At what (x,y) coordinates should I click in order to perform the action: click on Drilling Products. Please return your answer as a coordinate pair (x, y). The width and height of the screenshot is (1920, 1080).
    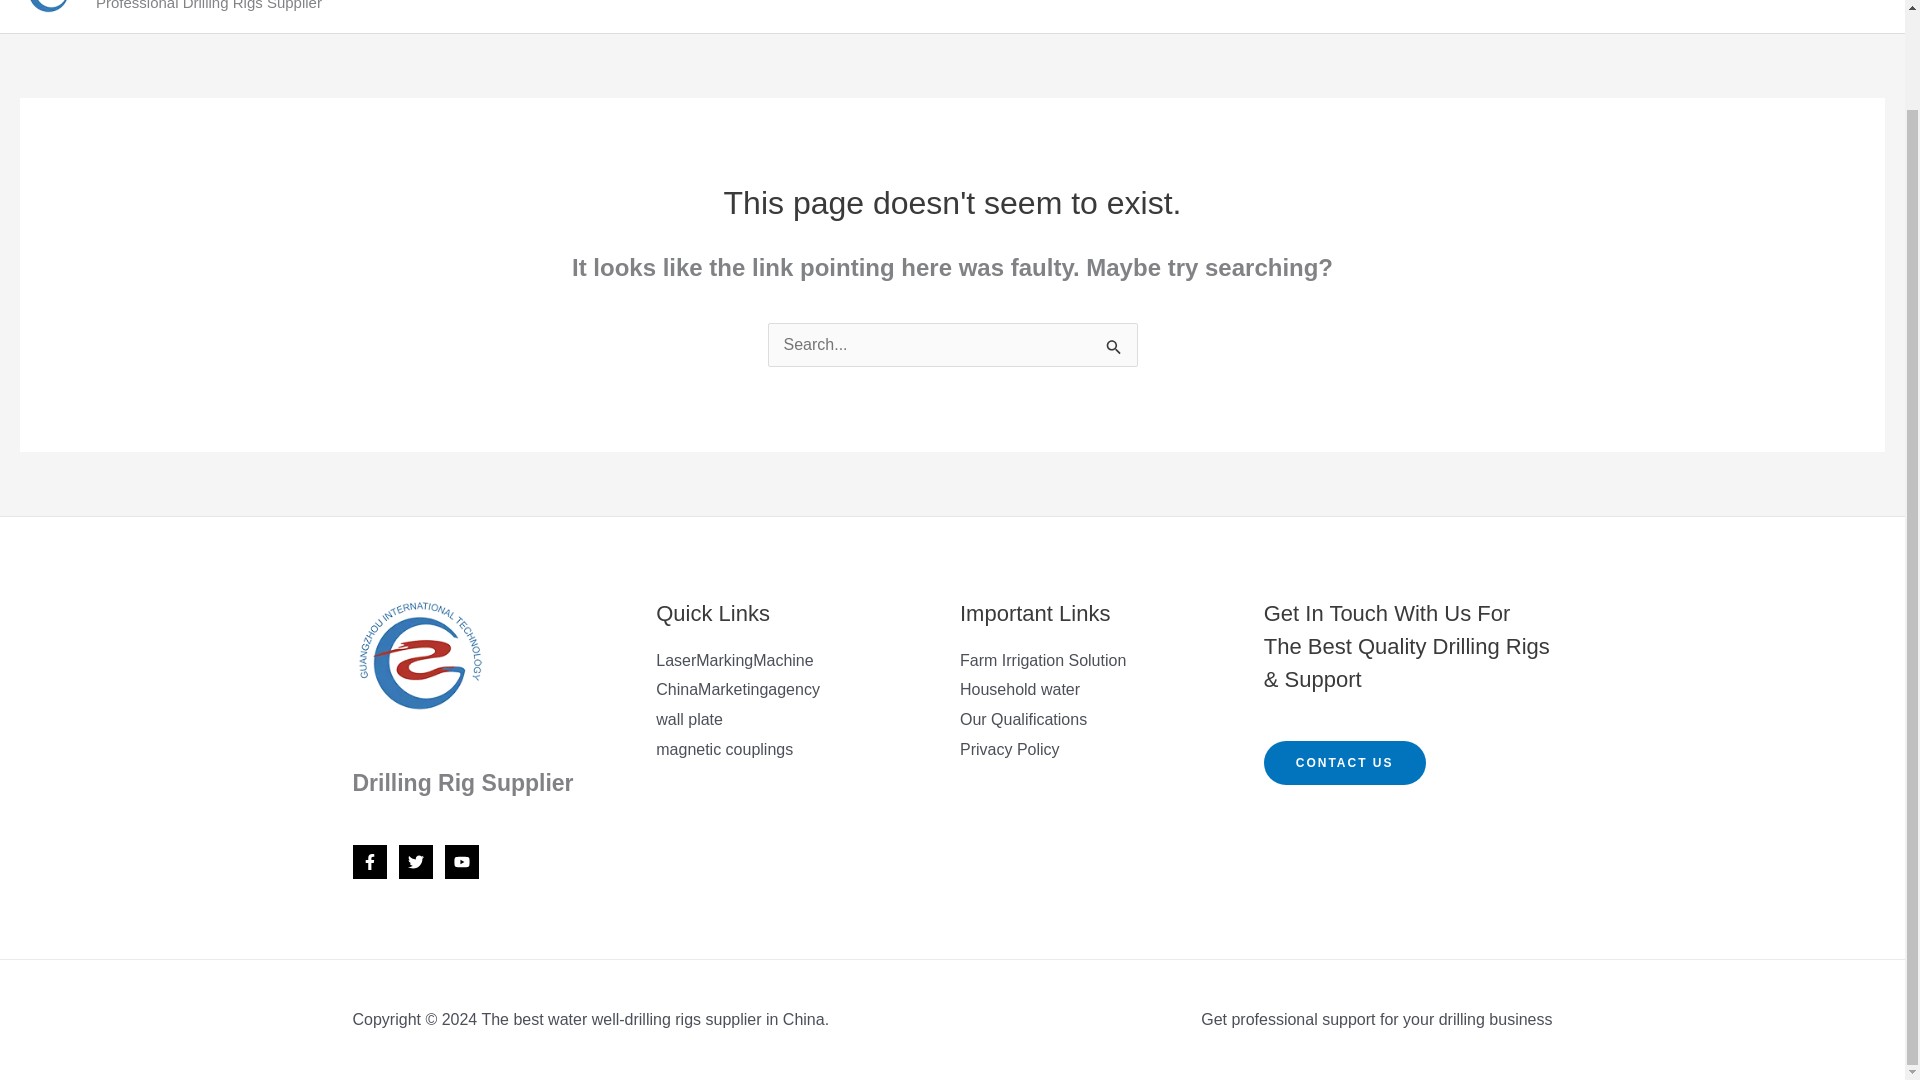
    Looking at the image, I should click on (1618, 9).